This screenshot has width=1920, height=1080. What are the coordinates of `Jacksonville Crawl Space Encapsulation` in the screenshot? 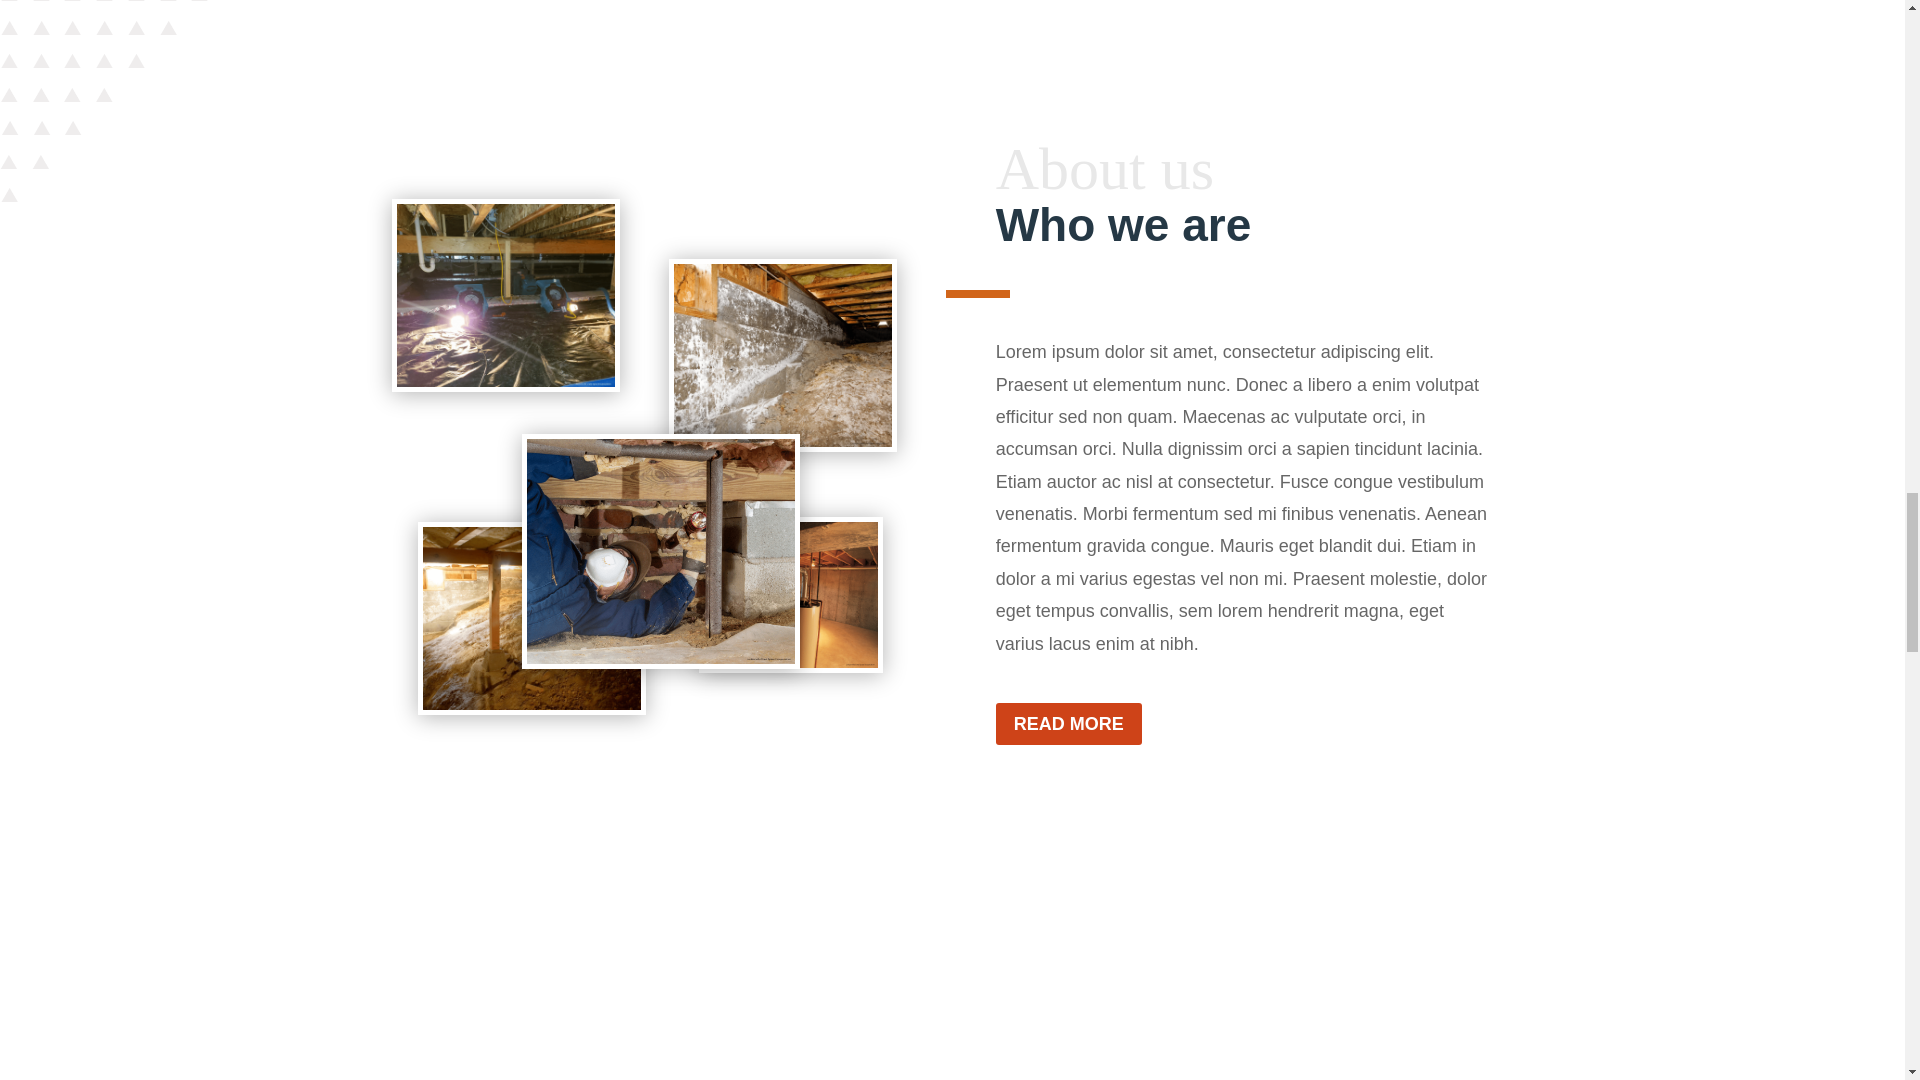 It's located at (532, 618).